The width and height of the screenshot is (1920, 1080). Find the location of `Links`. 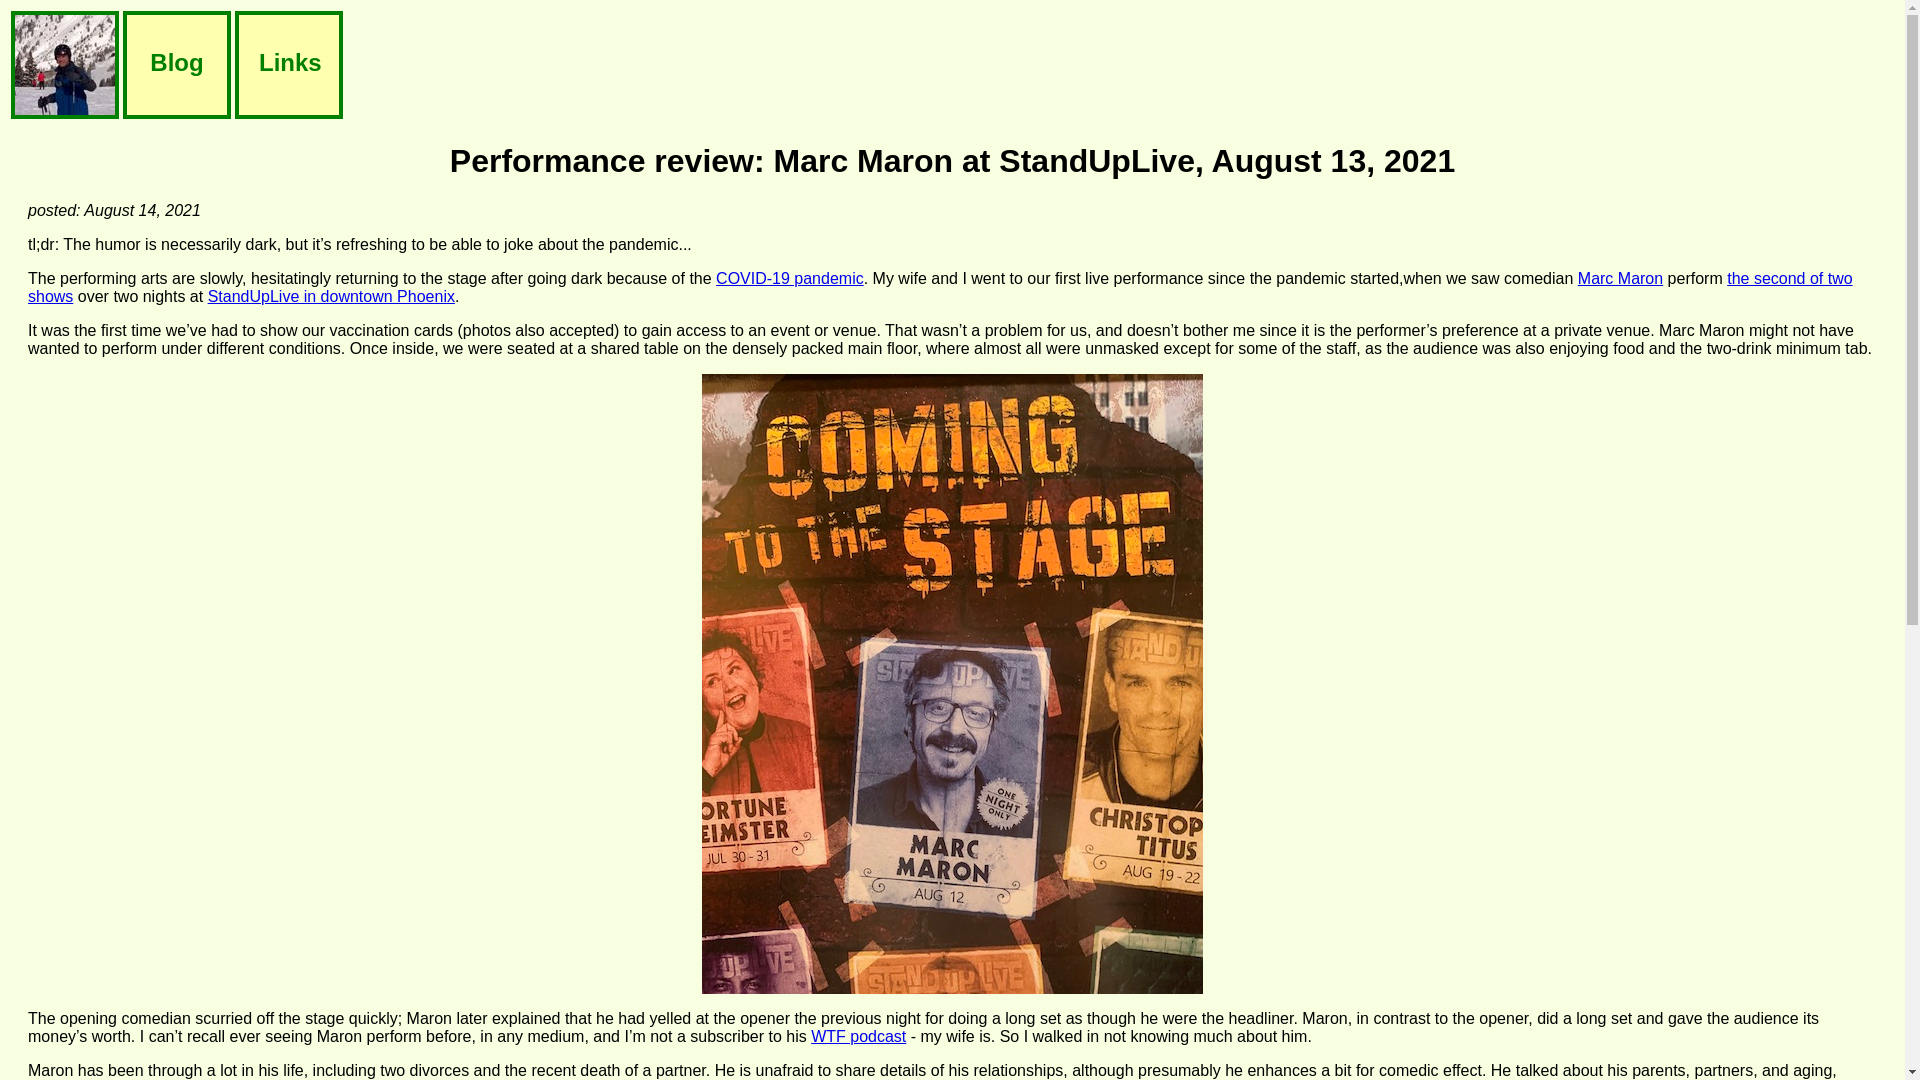

Links is located at coordinates (288, 66).